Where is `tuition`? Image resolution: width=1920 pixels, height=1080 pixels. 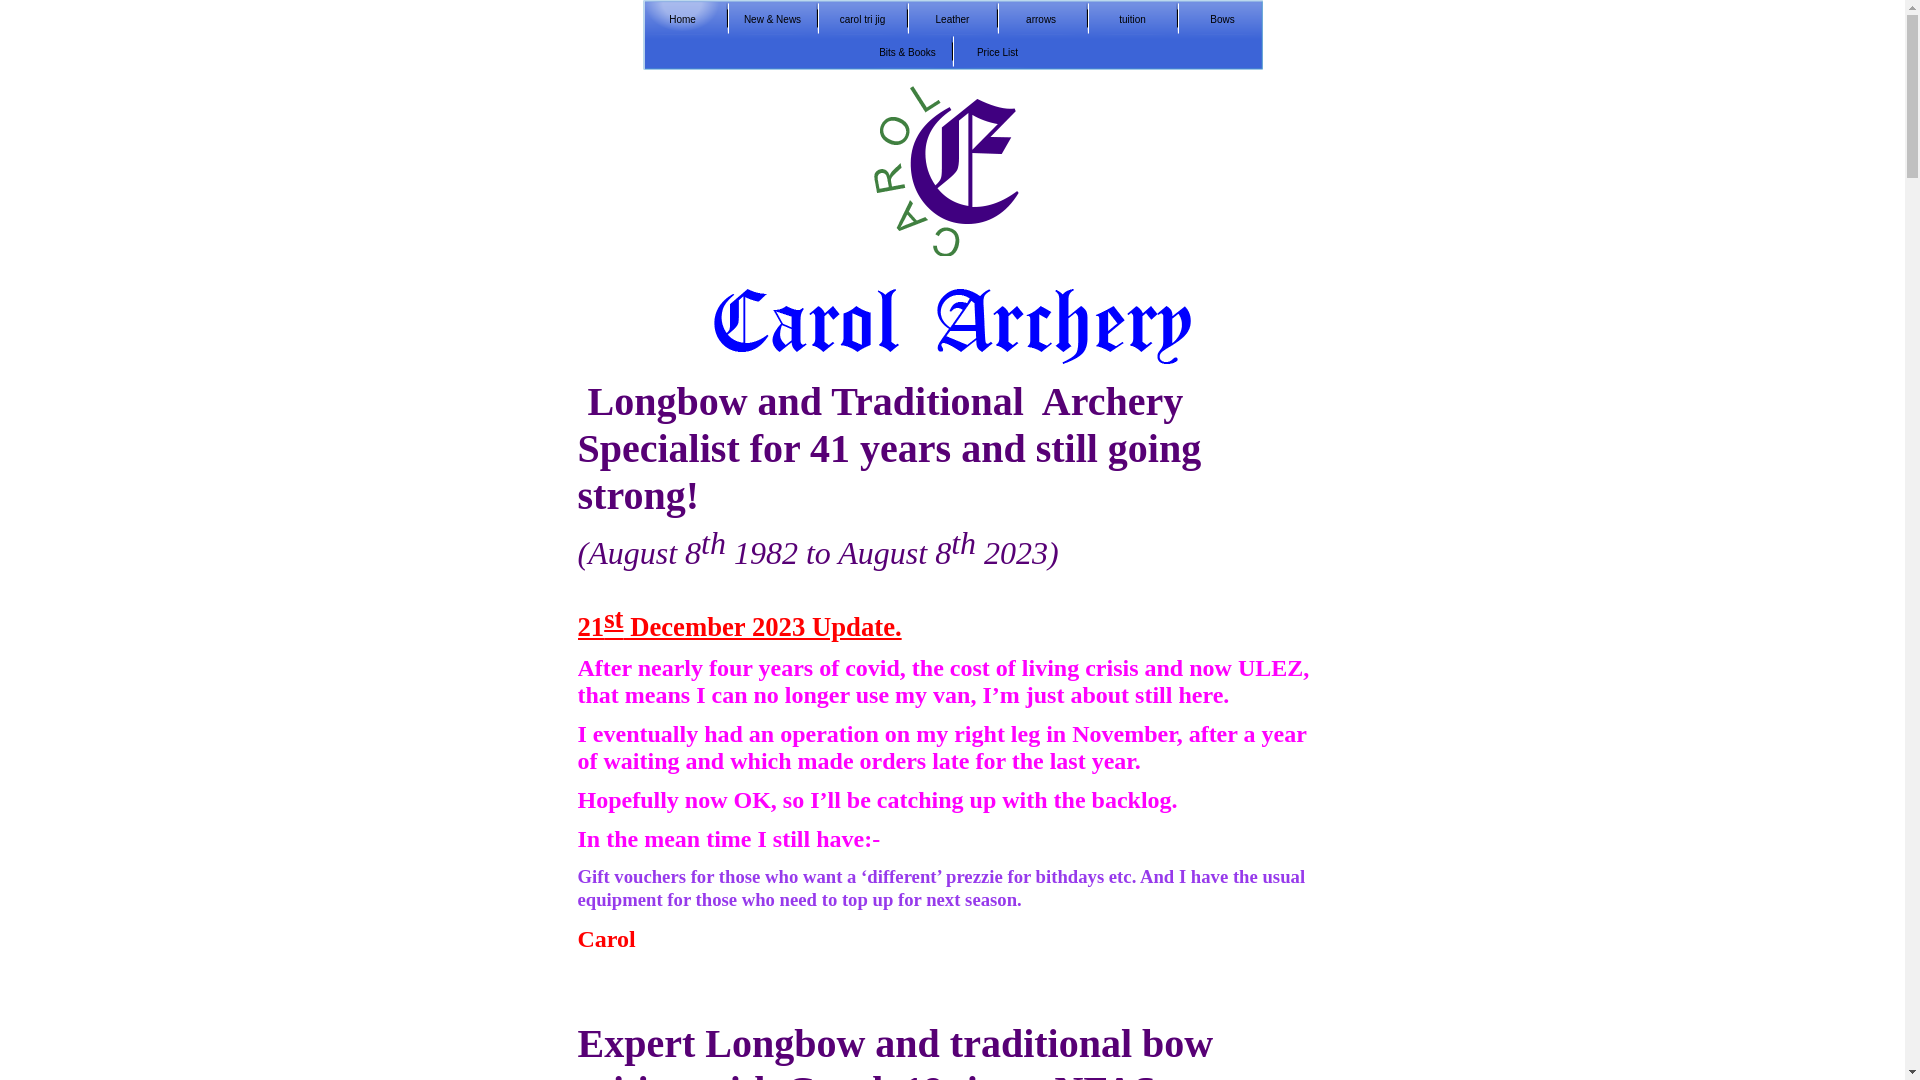
tuition is located at coordinates (1132, 18).